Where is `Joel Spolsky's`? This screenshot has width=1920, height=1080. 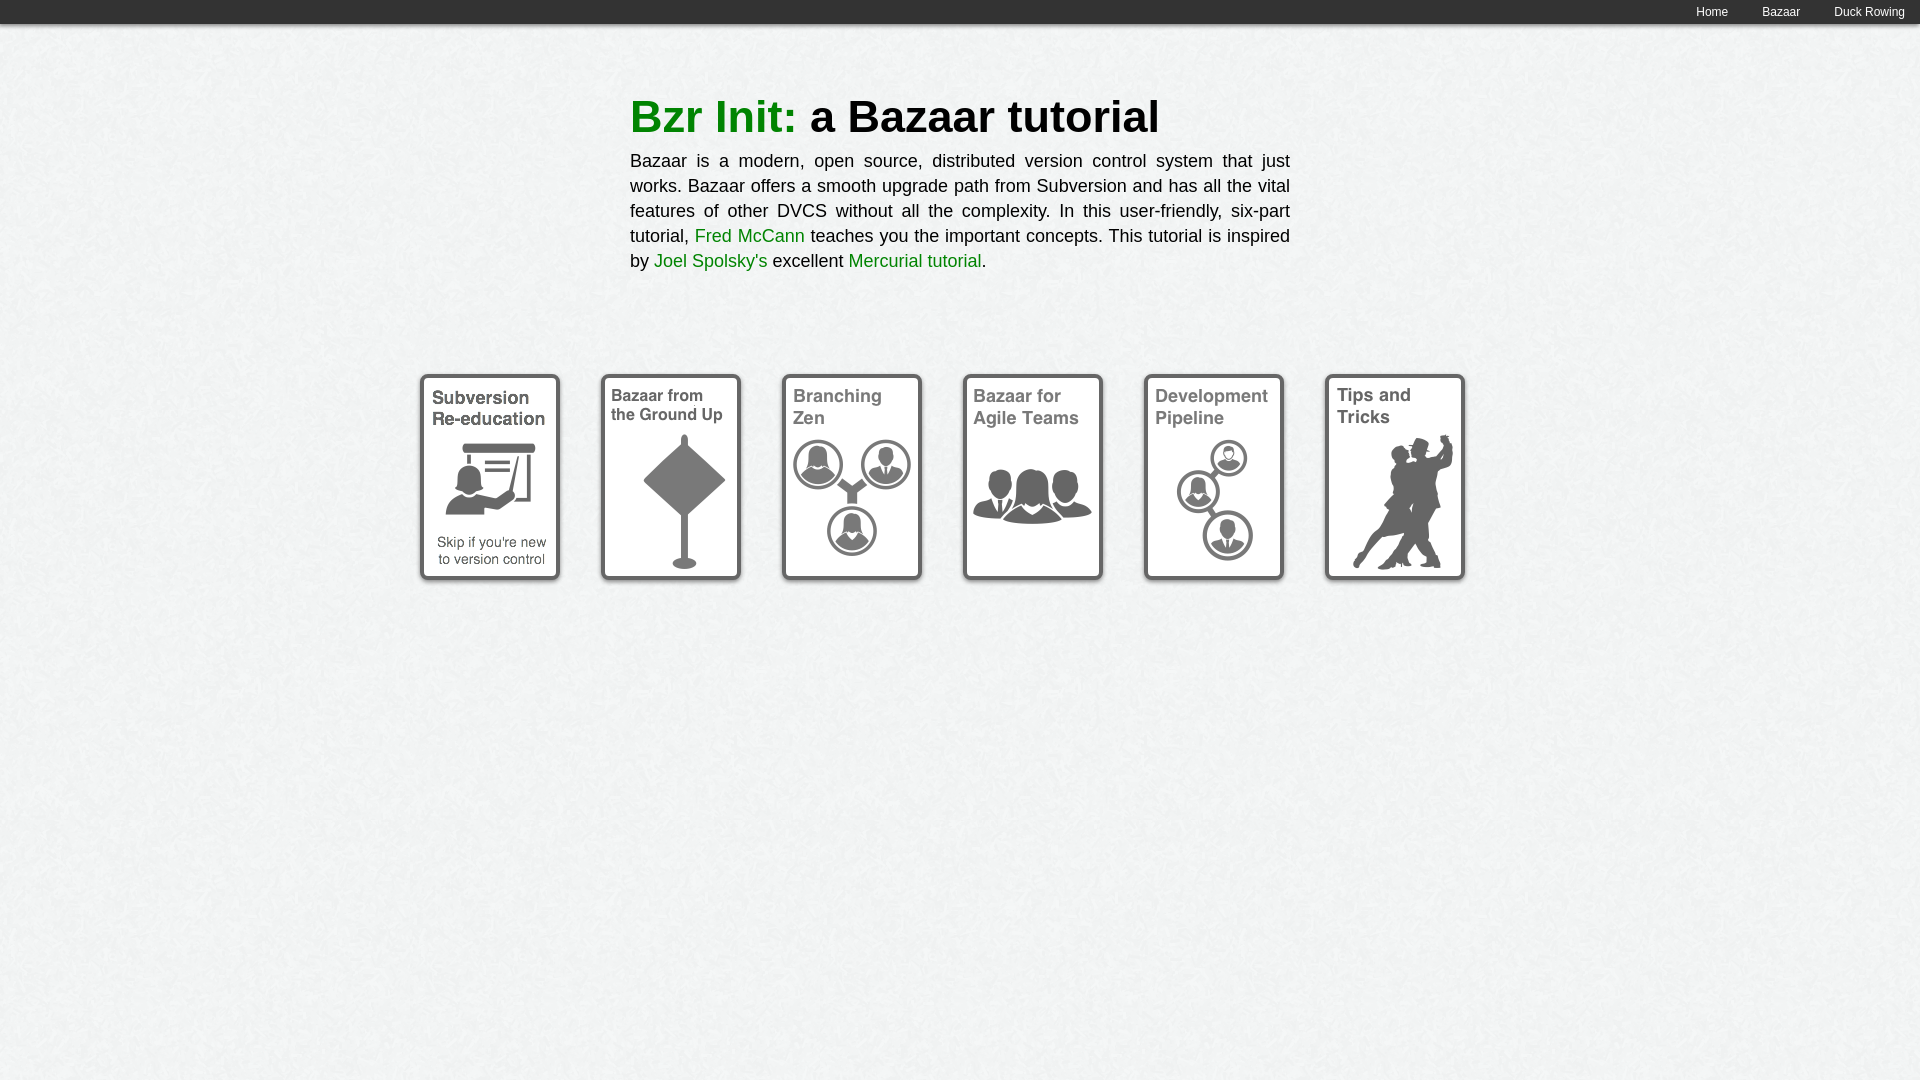 Joel Spolsky's is located at coordinates (710, 260).